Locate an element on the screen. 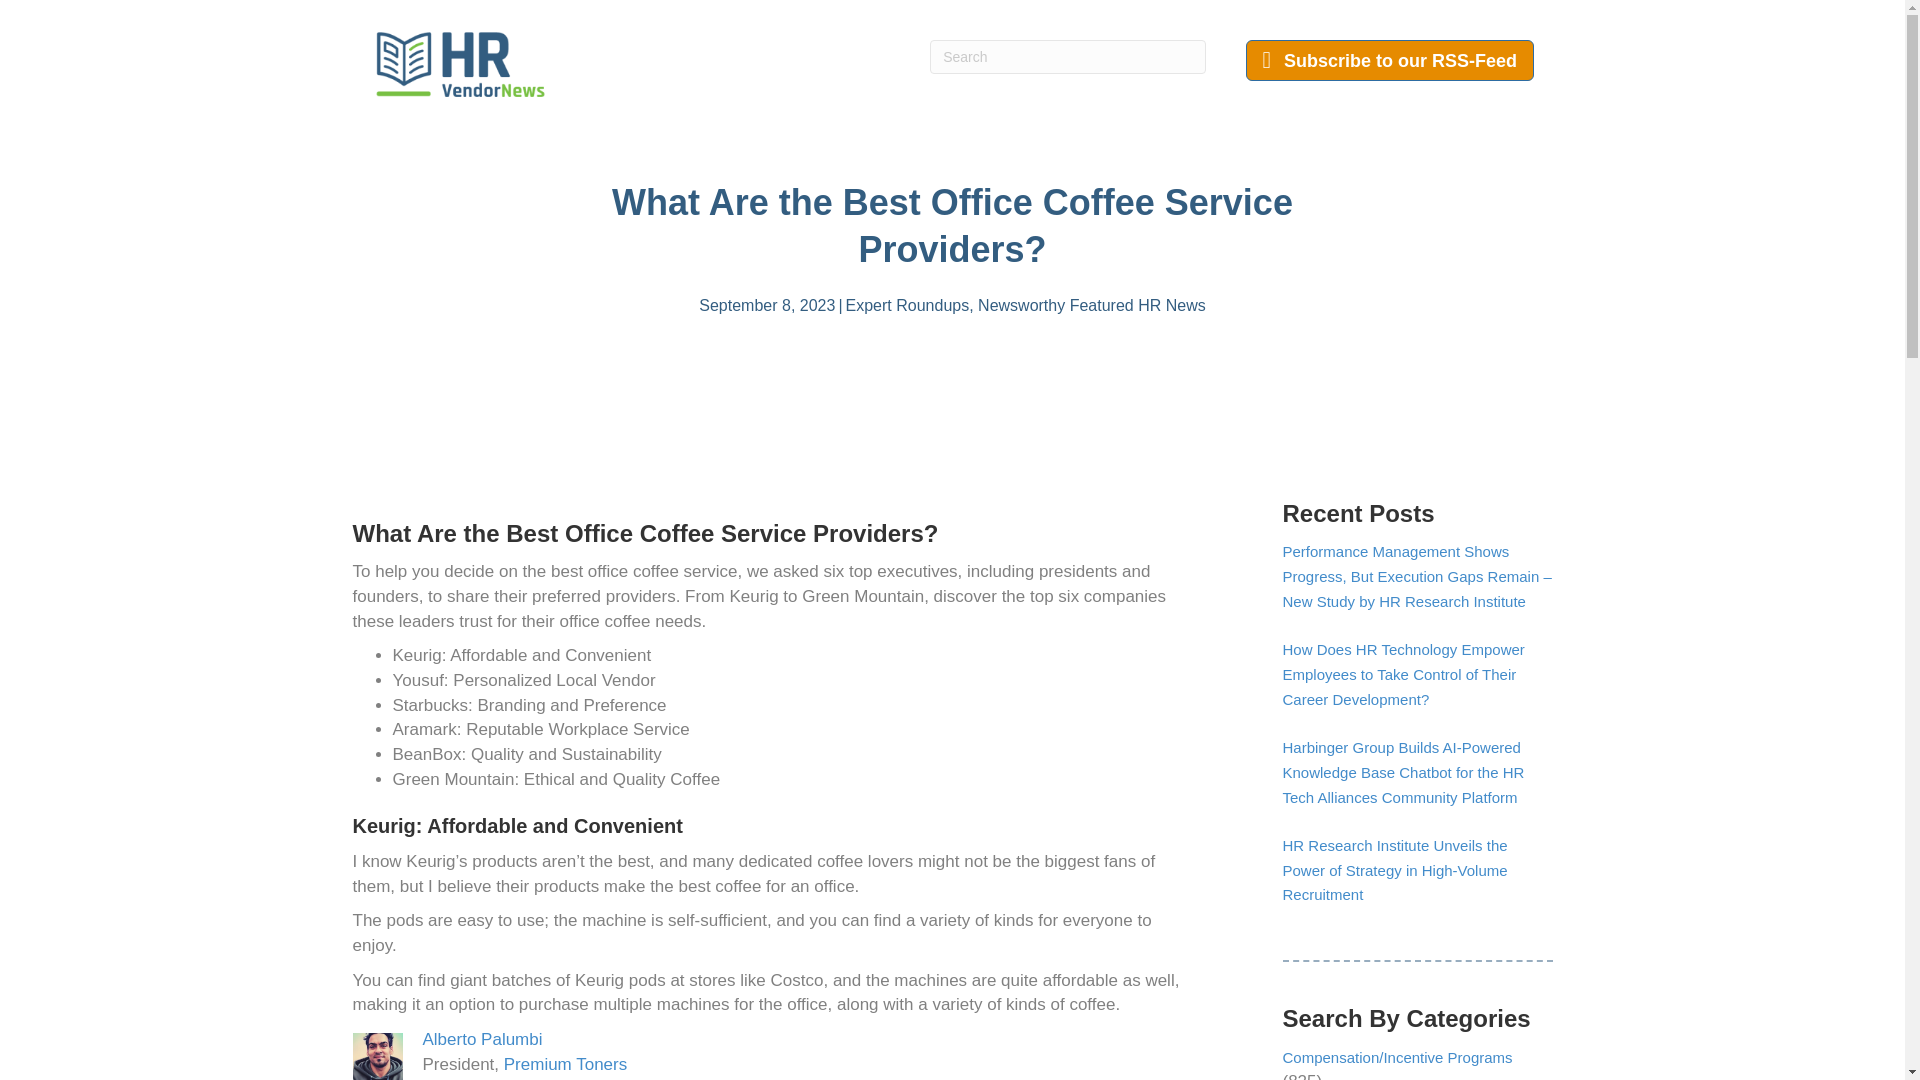 The image size is (1920, 1080). Newsworthy Featured HR News is located at coordinates (1091, 306).